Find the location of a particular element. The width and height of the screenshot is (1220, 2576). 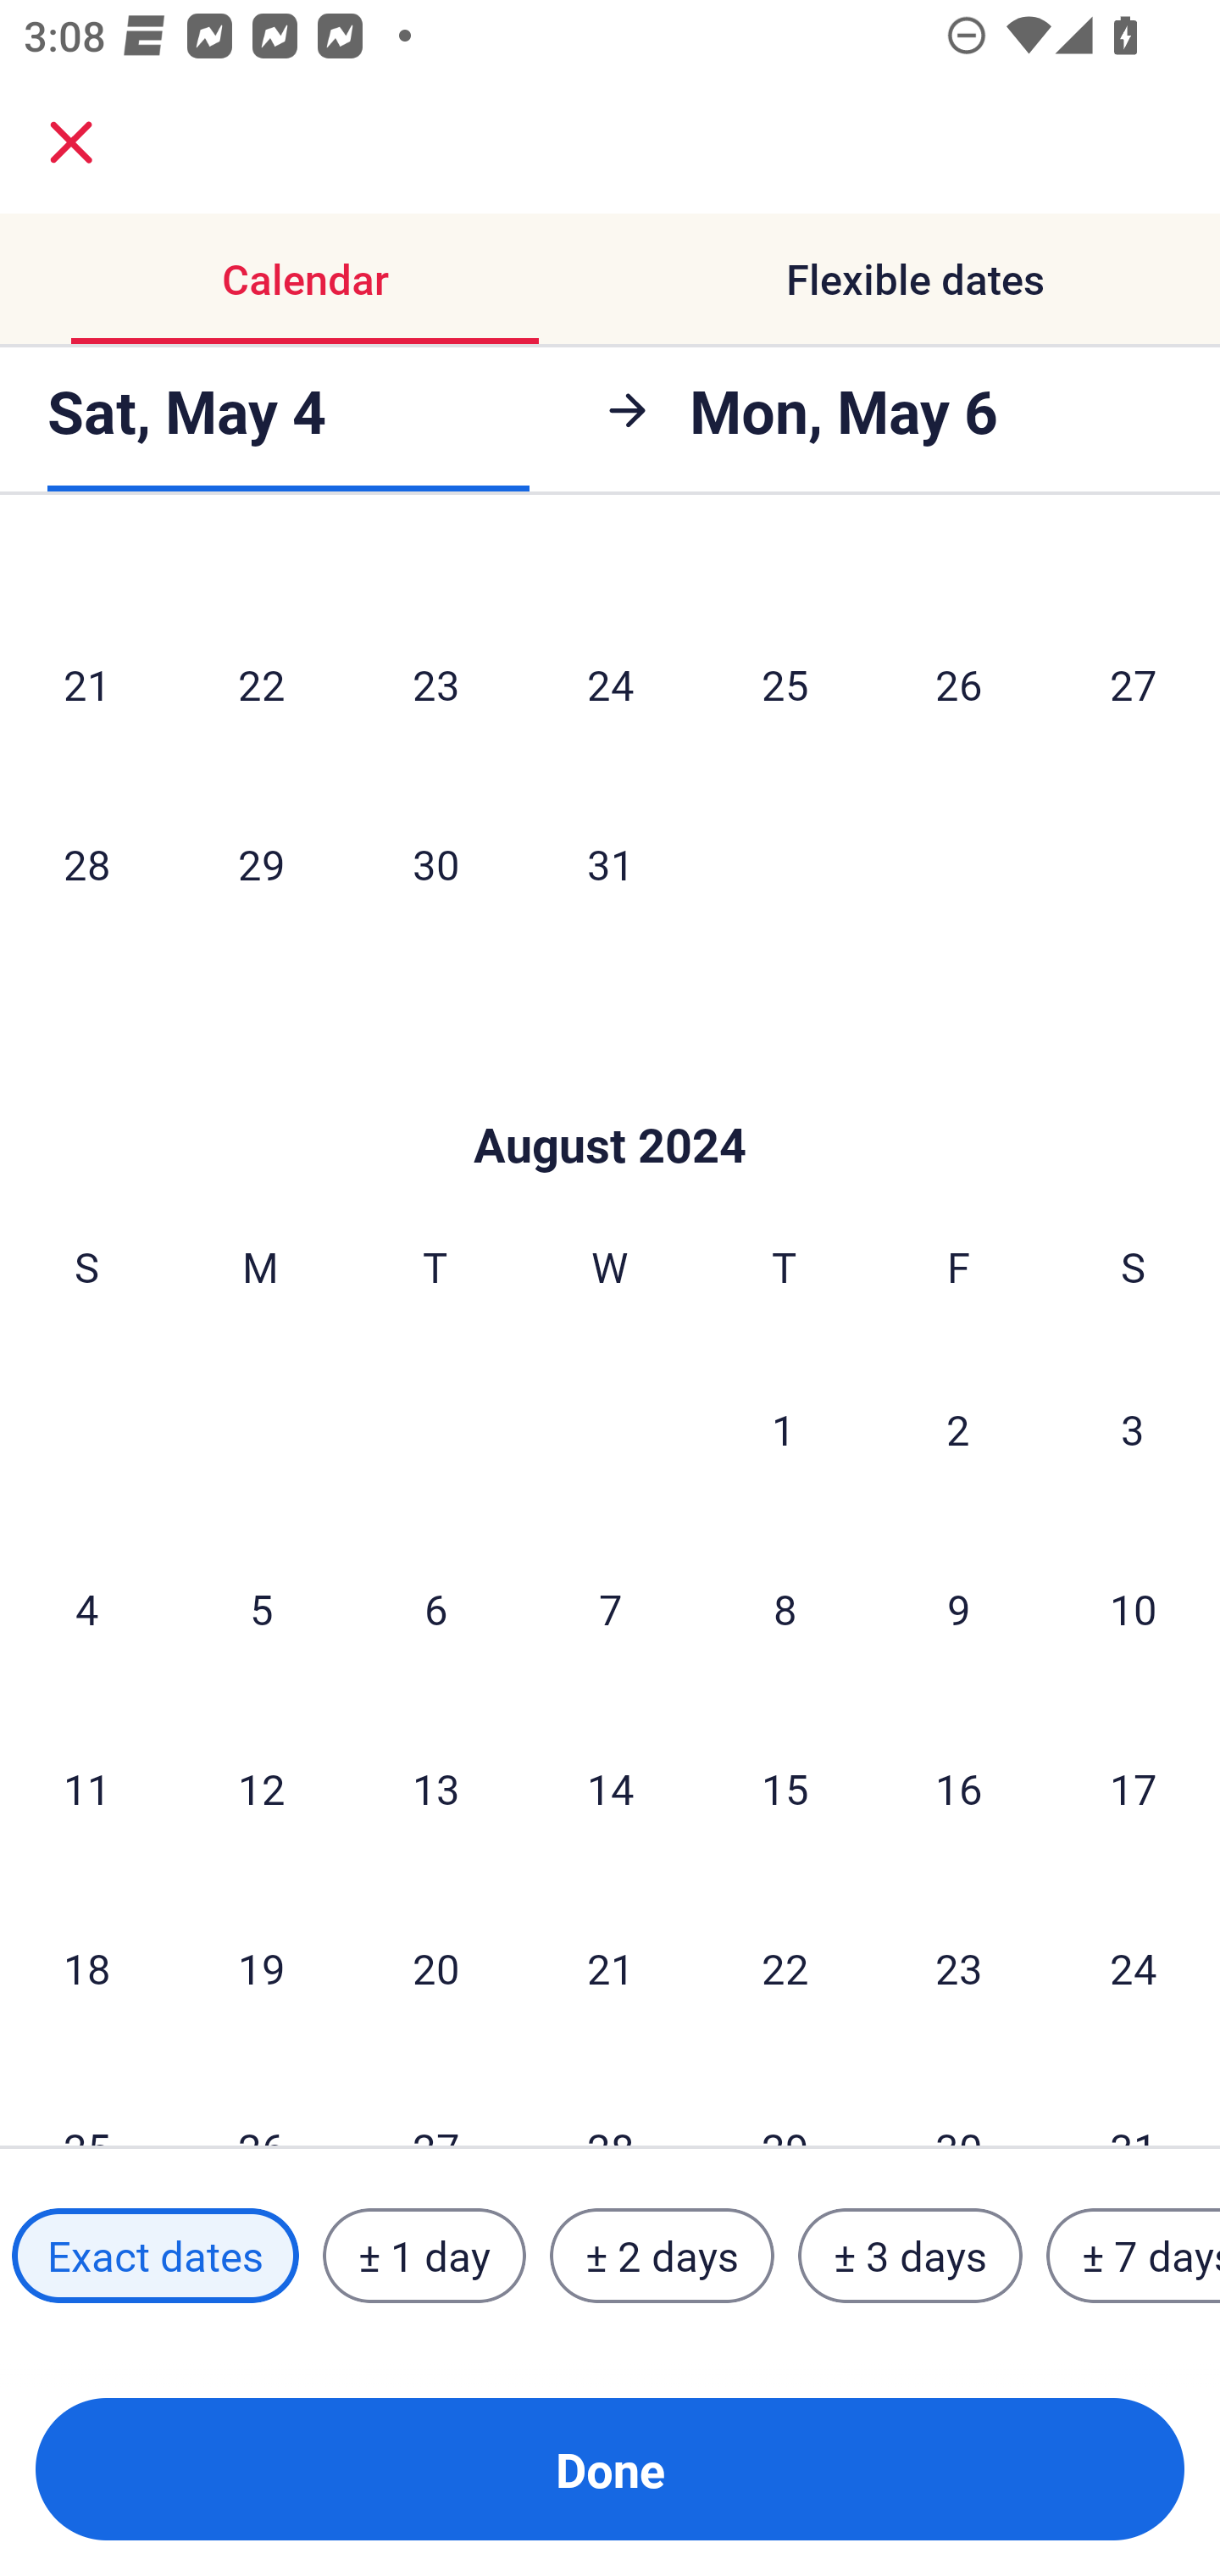

4 Sunday, August 4, 2024 is located at coordinates (86, 1608).